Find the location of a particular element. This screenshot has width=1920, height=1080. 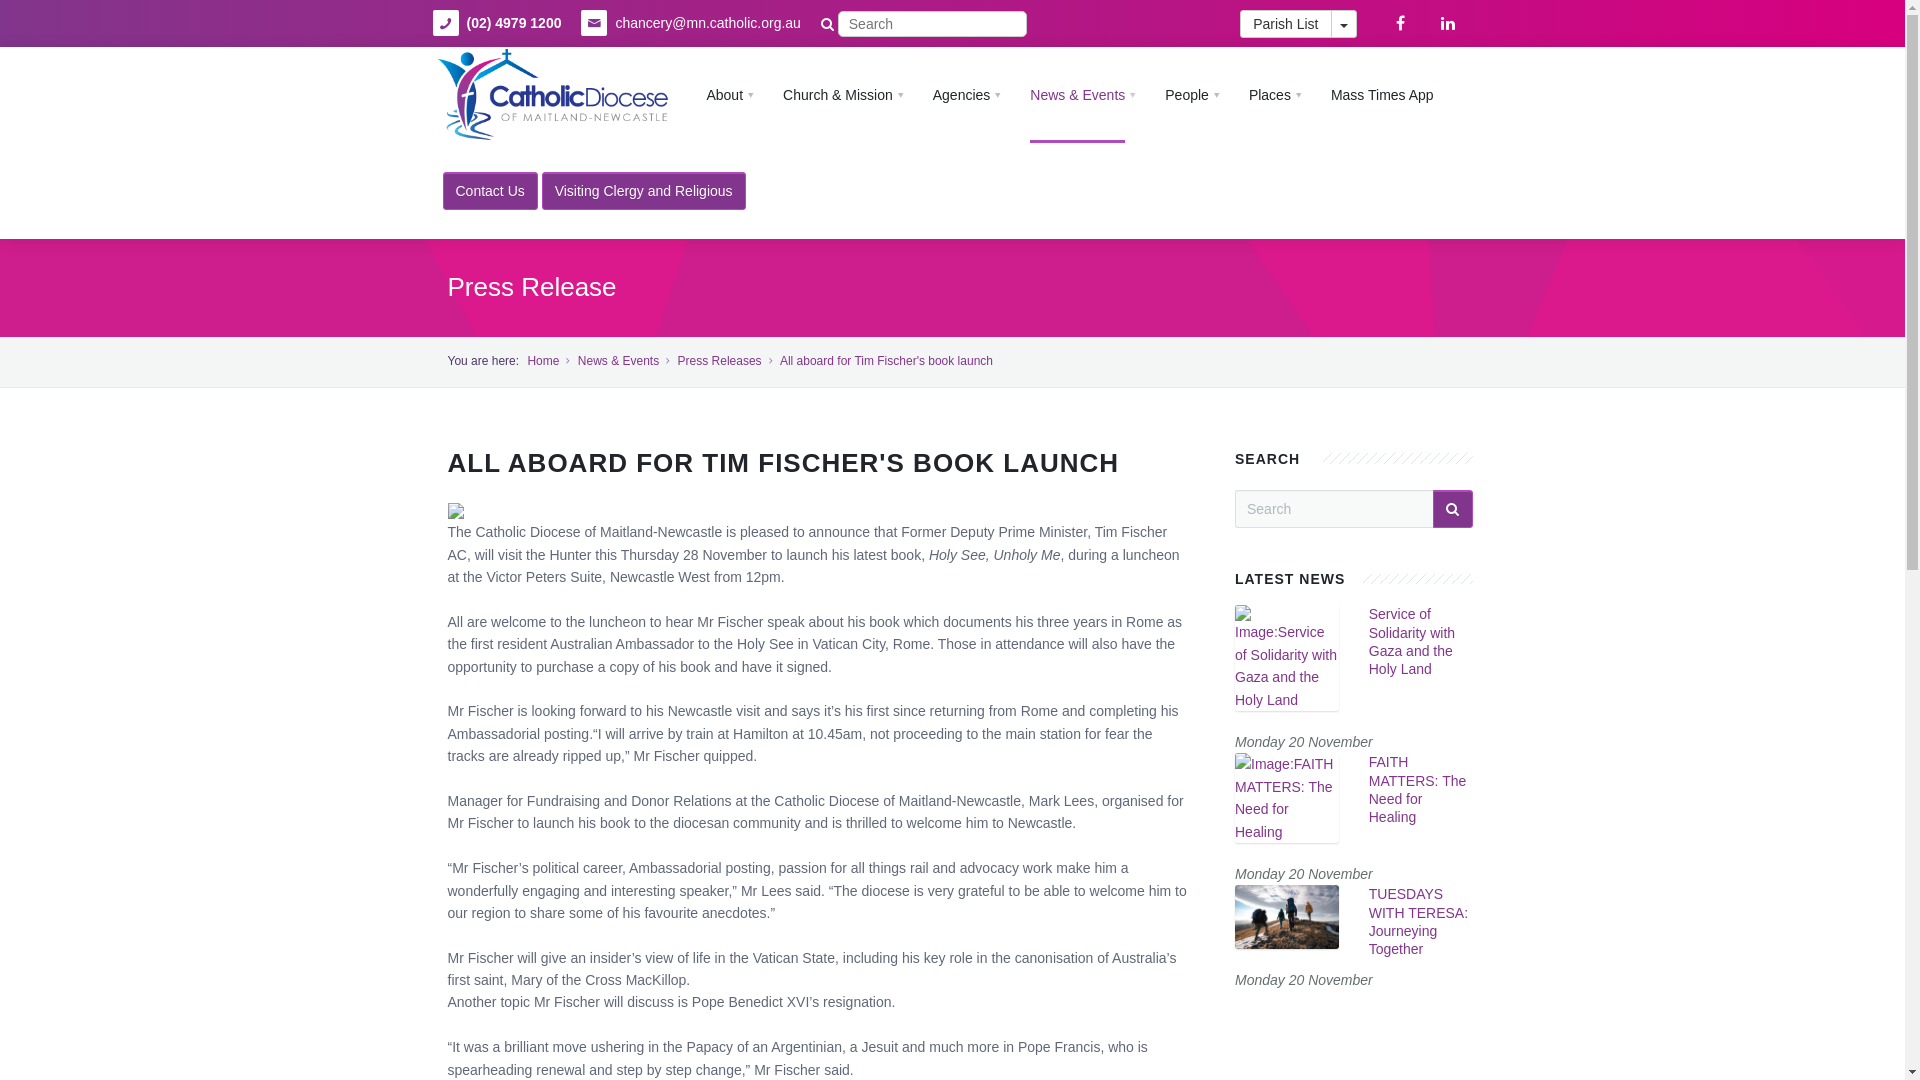

FAITH MATTERS: The Need for Healing is located at coordinates (1418, 790).